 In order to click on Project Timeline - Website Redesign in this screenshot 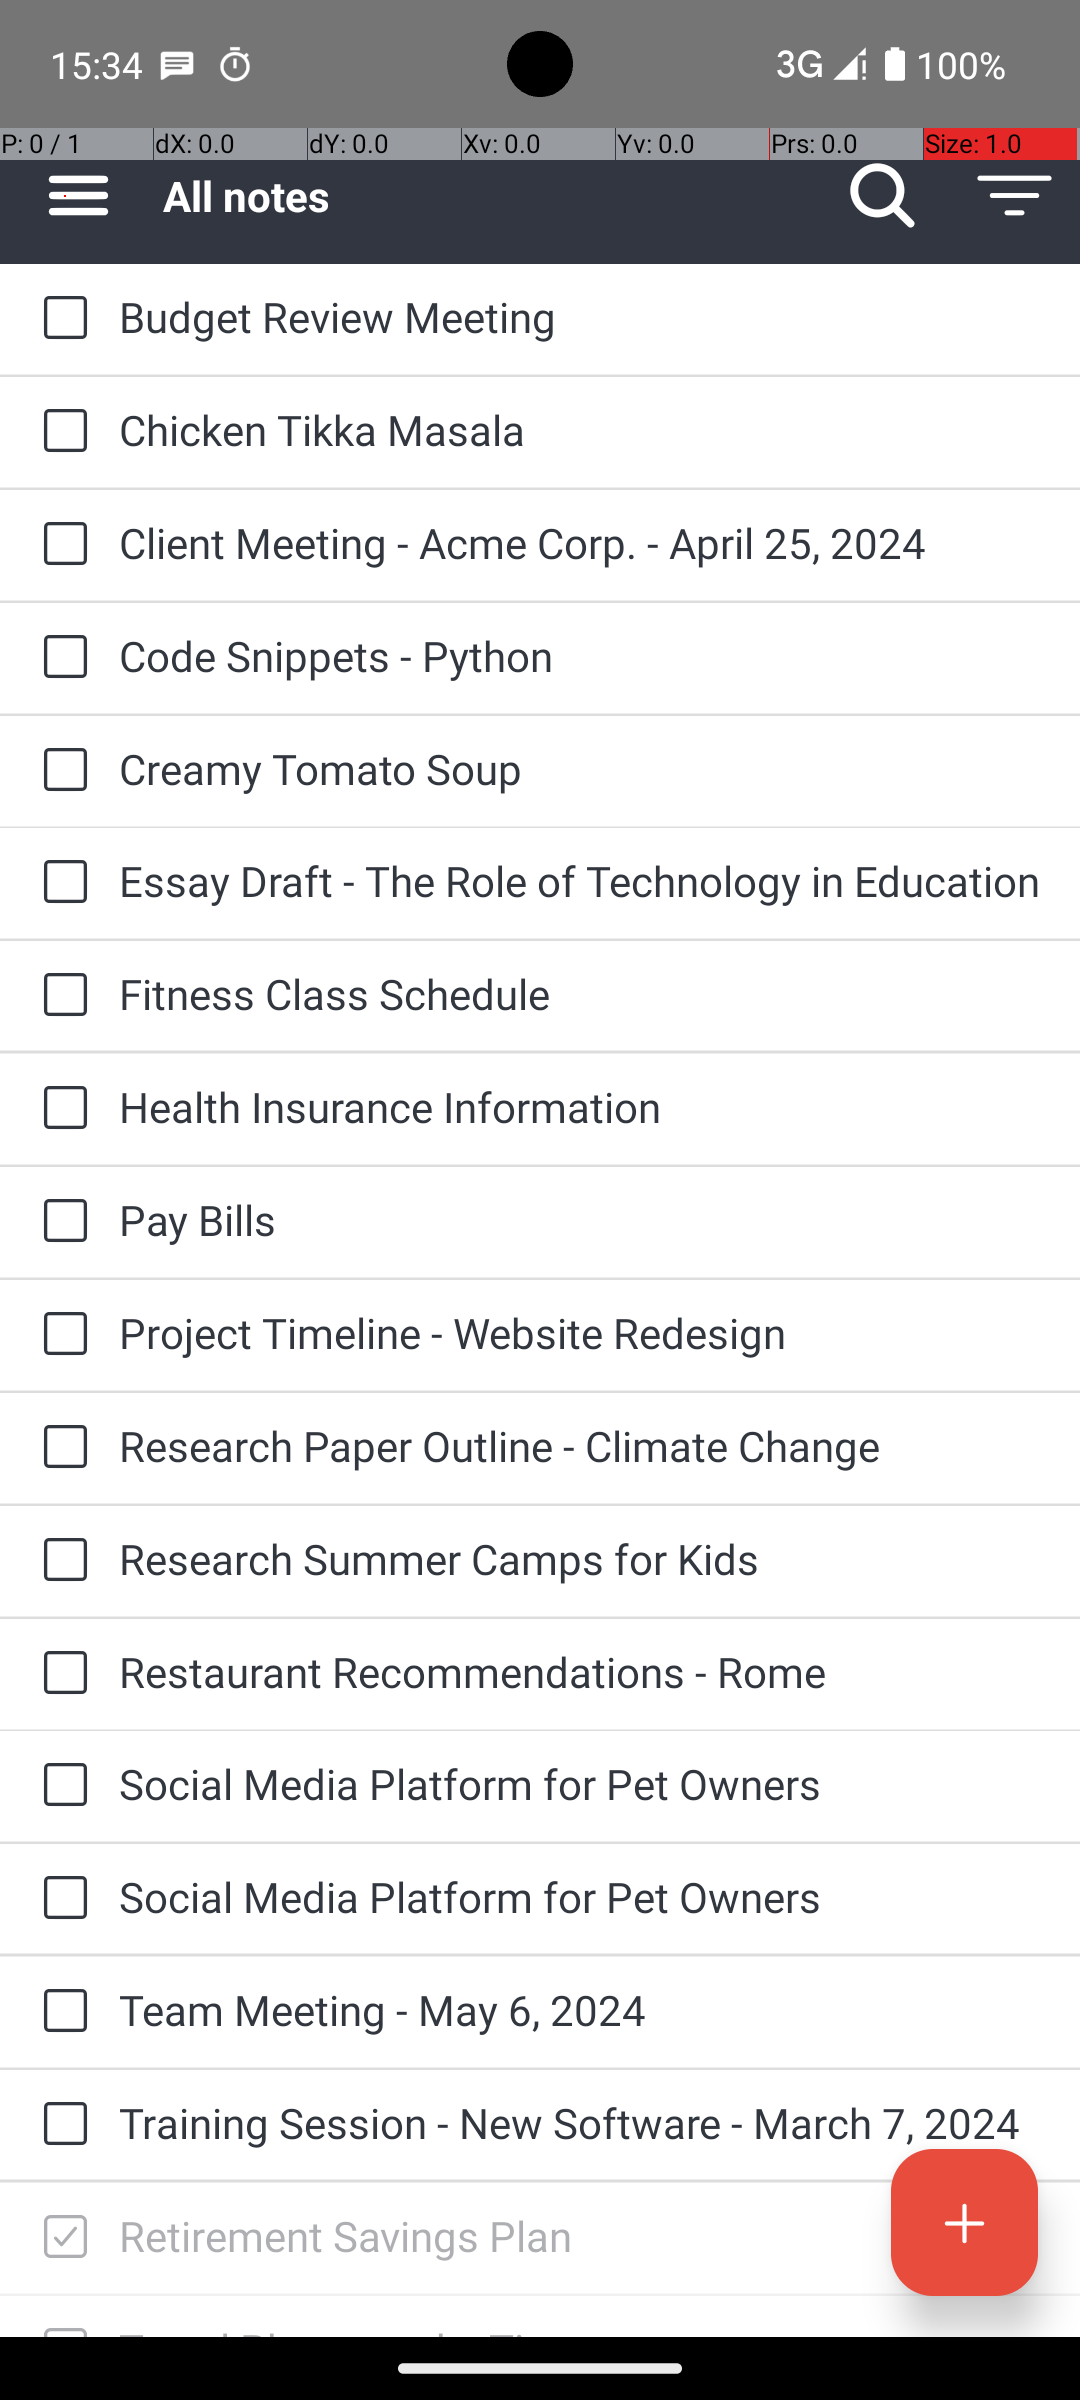, I will do `click(580, 1332)`.